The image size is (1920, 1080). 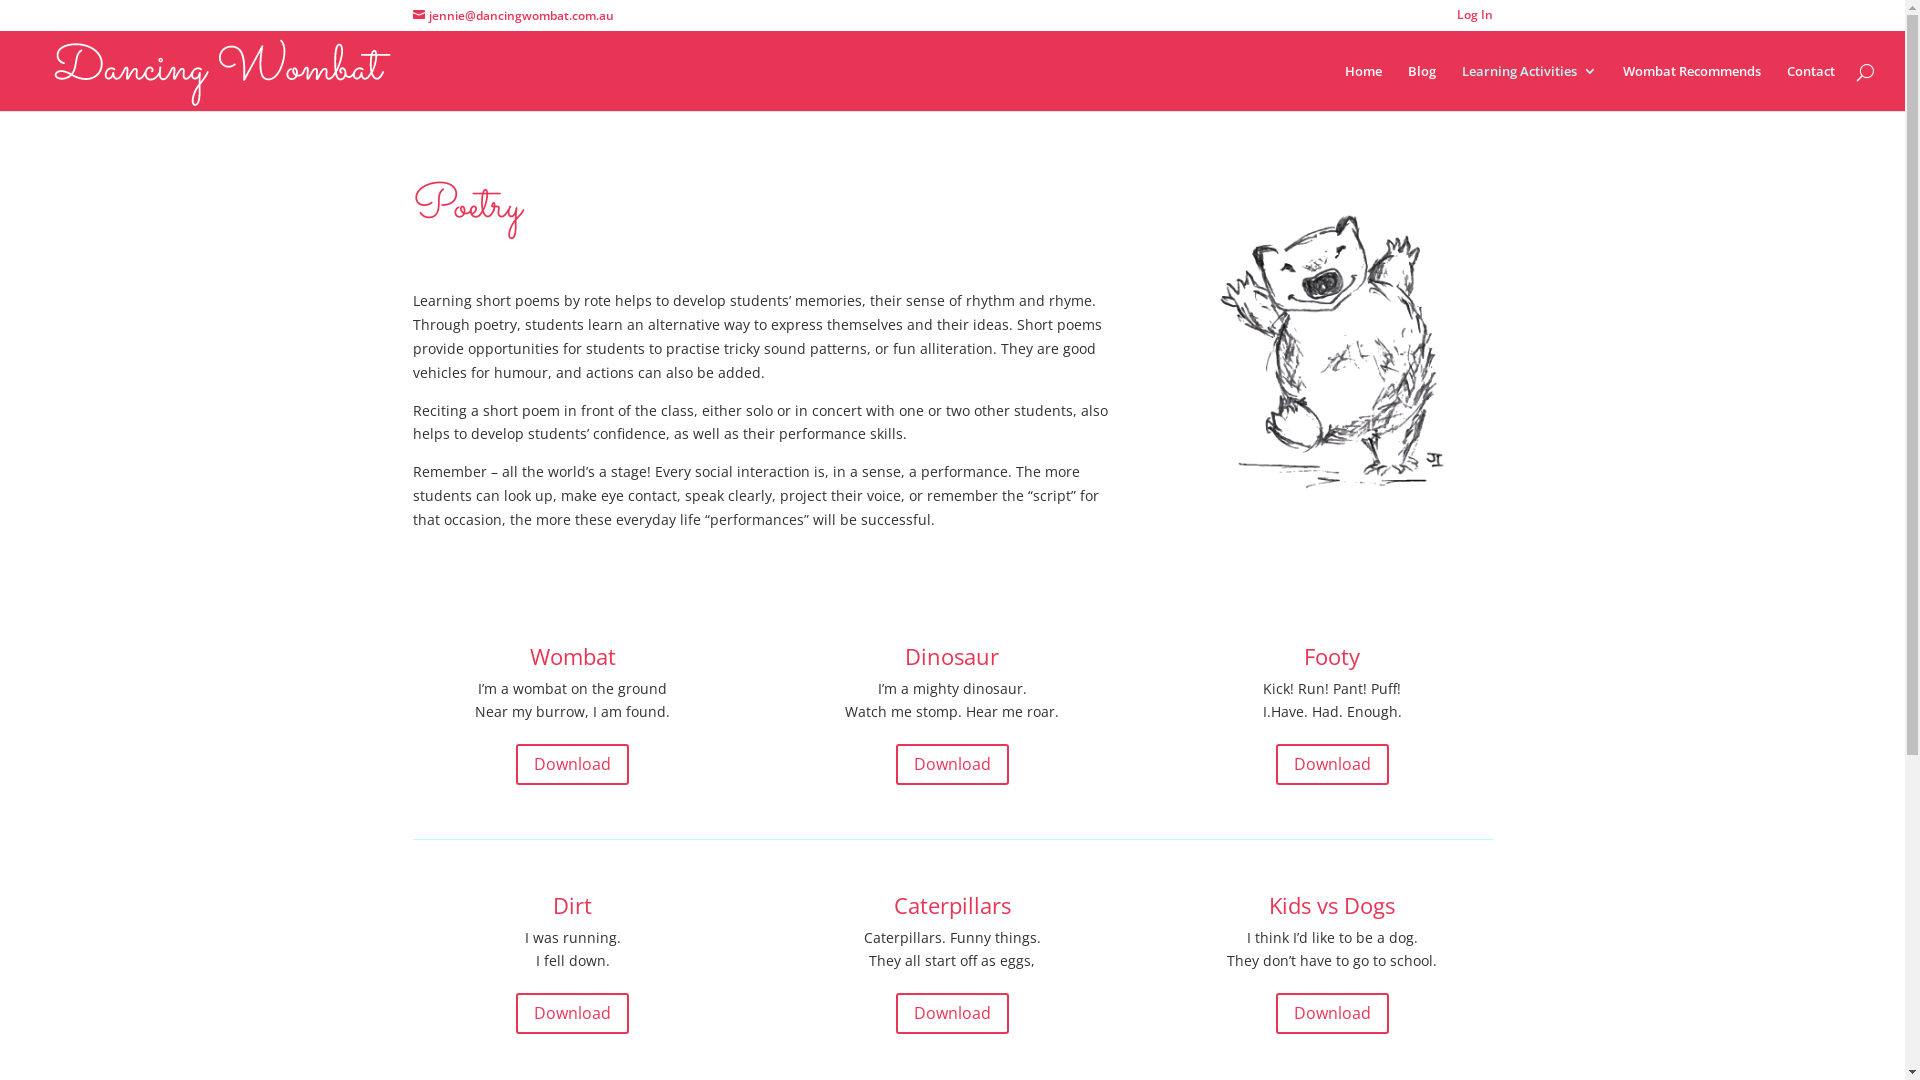 I want to click on Download, so click(x=572, y=764).